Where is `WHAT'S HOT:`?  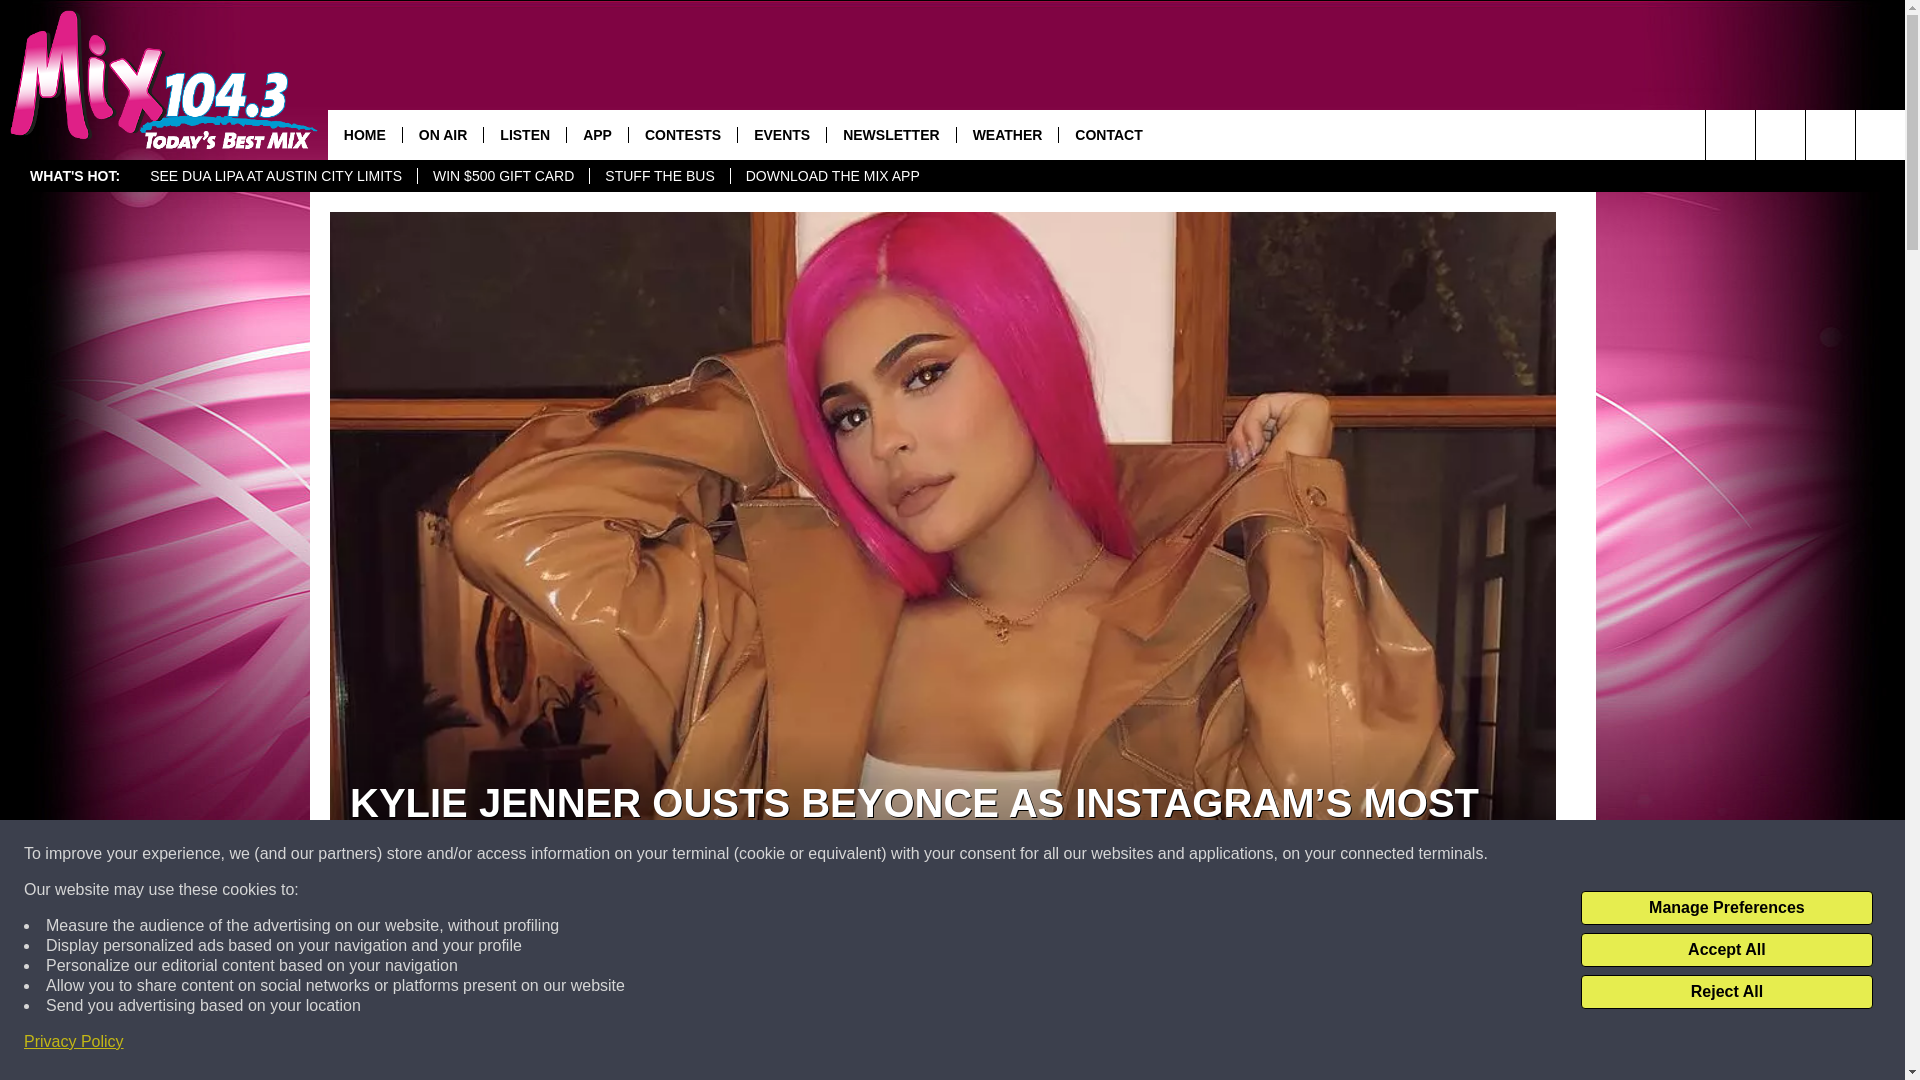
WHAT'S HOT: is located at coordinates (74, 176).